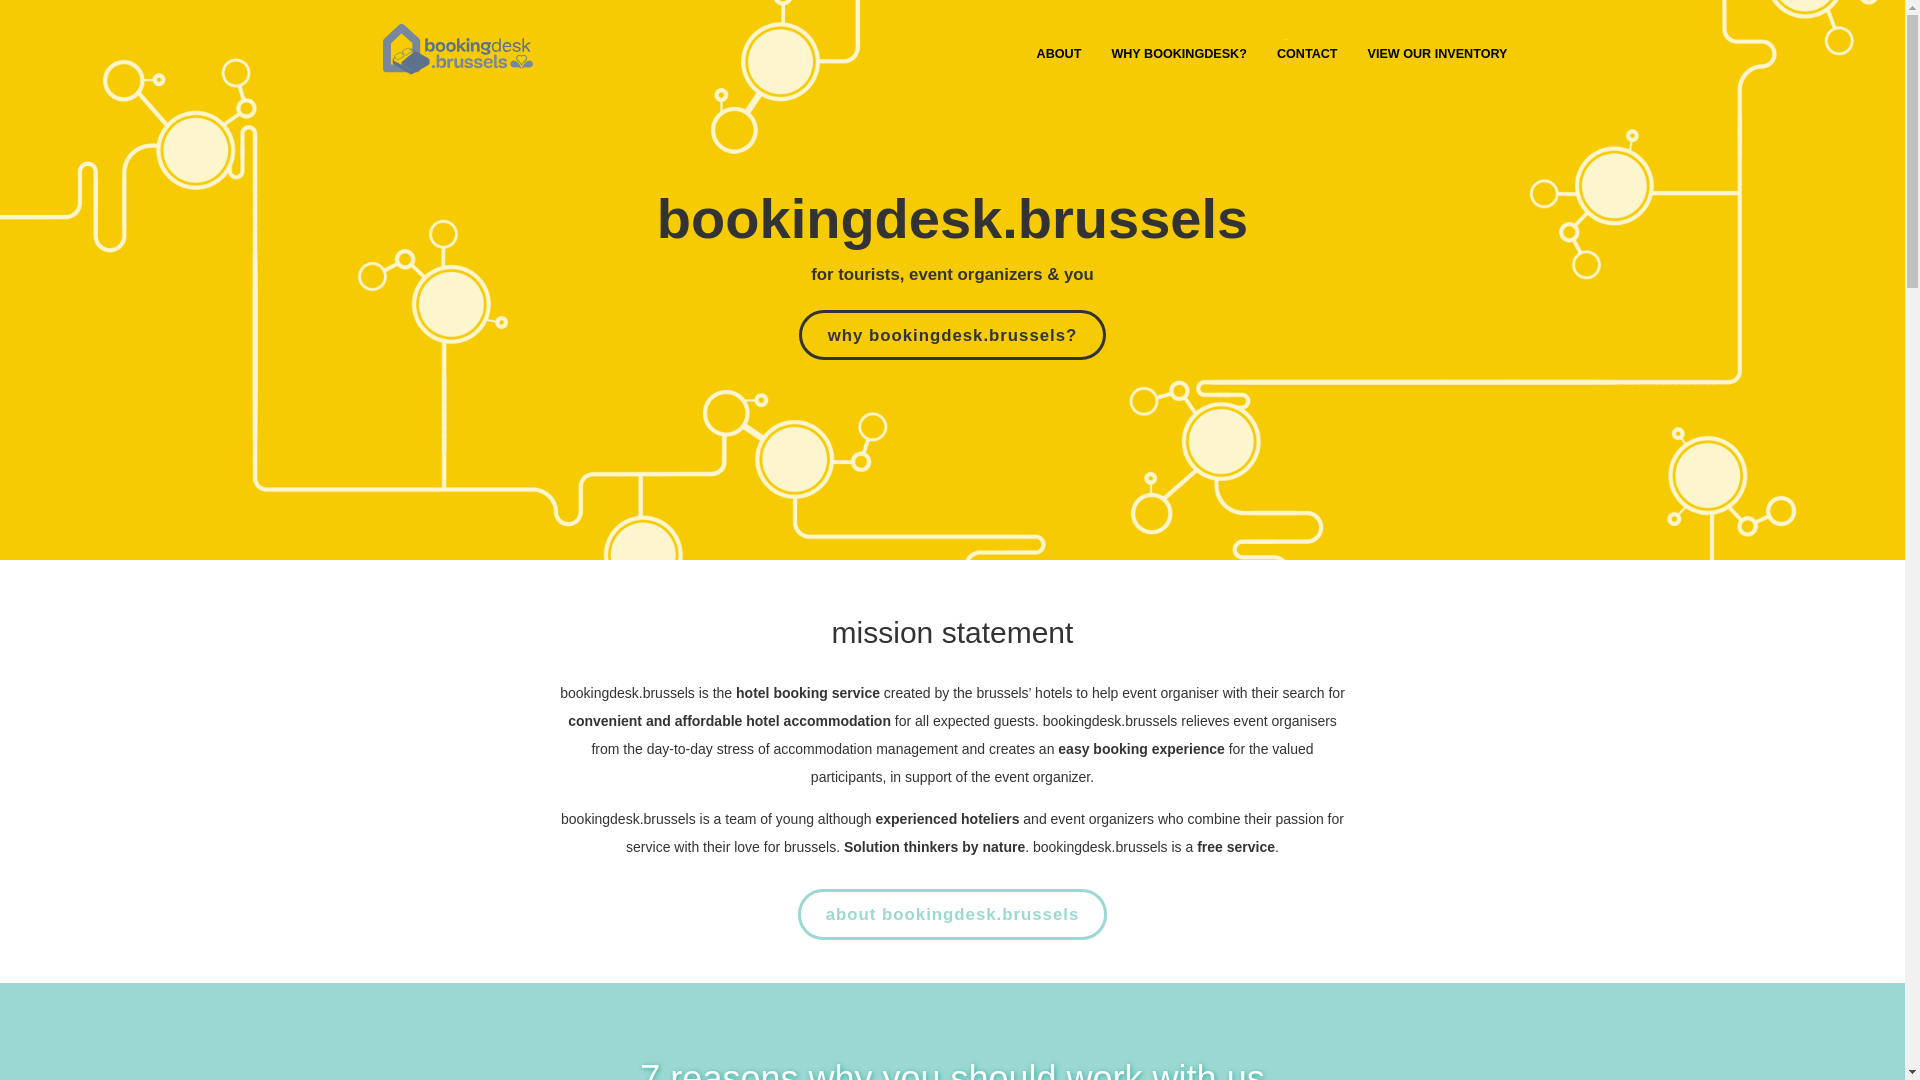  What do you see at coordinates (1179, 54) in the screenshot?
I see `WHY BOOKINGDESK?` at bounding box center [1179, 54].